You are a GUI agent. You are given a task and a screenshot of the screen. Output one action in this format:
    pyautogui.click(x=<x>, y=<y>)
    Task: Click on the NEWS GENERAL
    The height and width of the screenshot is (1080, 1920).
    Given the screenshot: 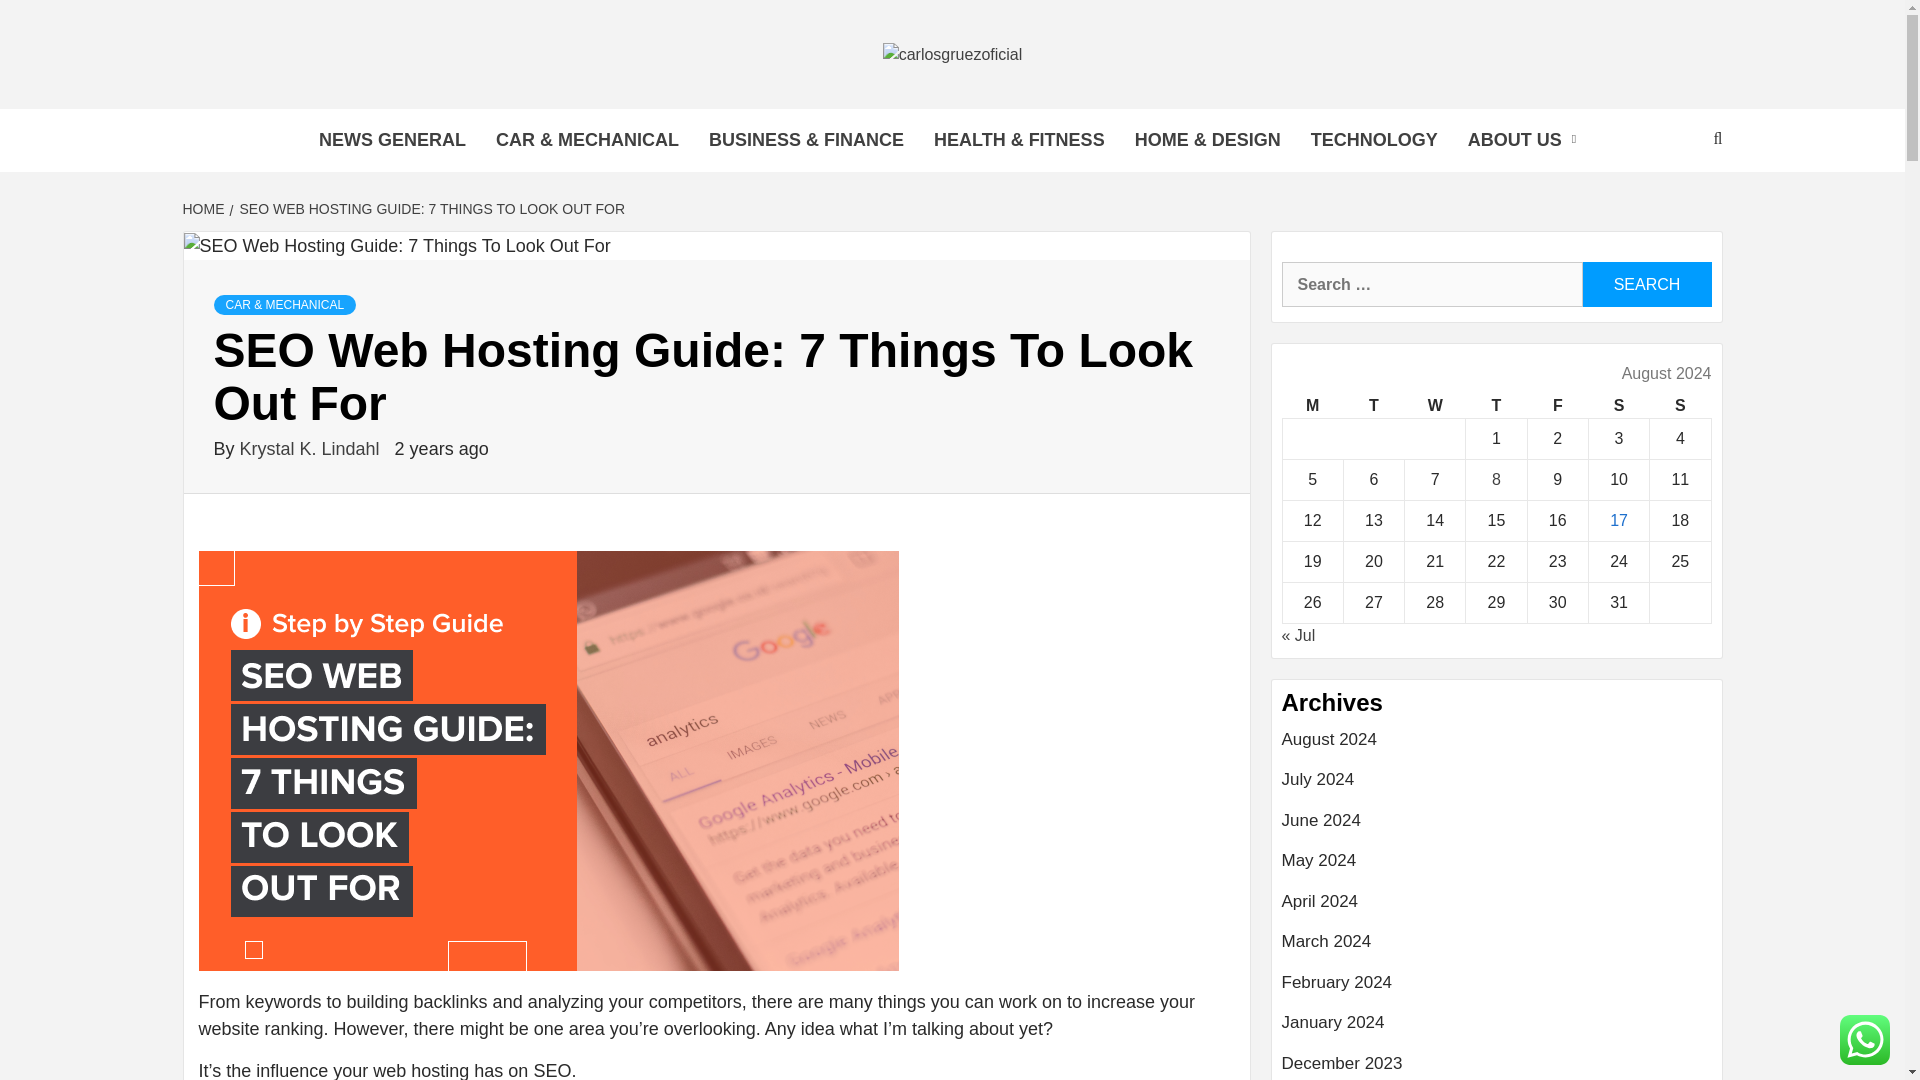 What is the action you would take?
    pyautogui.click(x=392, y=140)
    